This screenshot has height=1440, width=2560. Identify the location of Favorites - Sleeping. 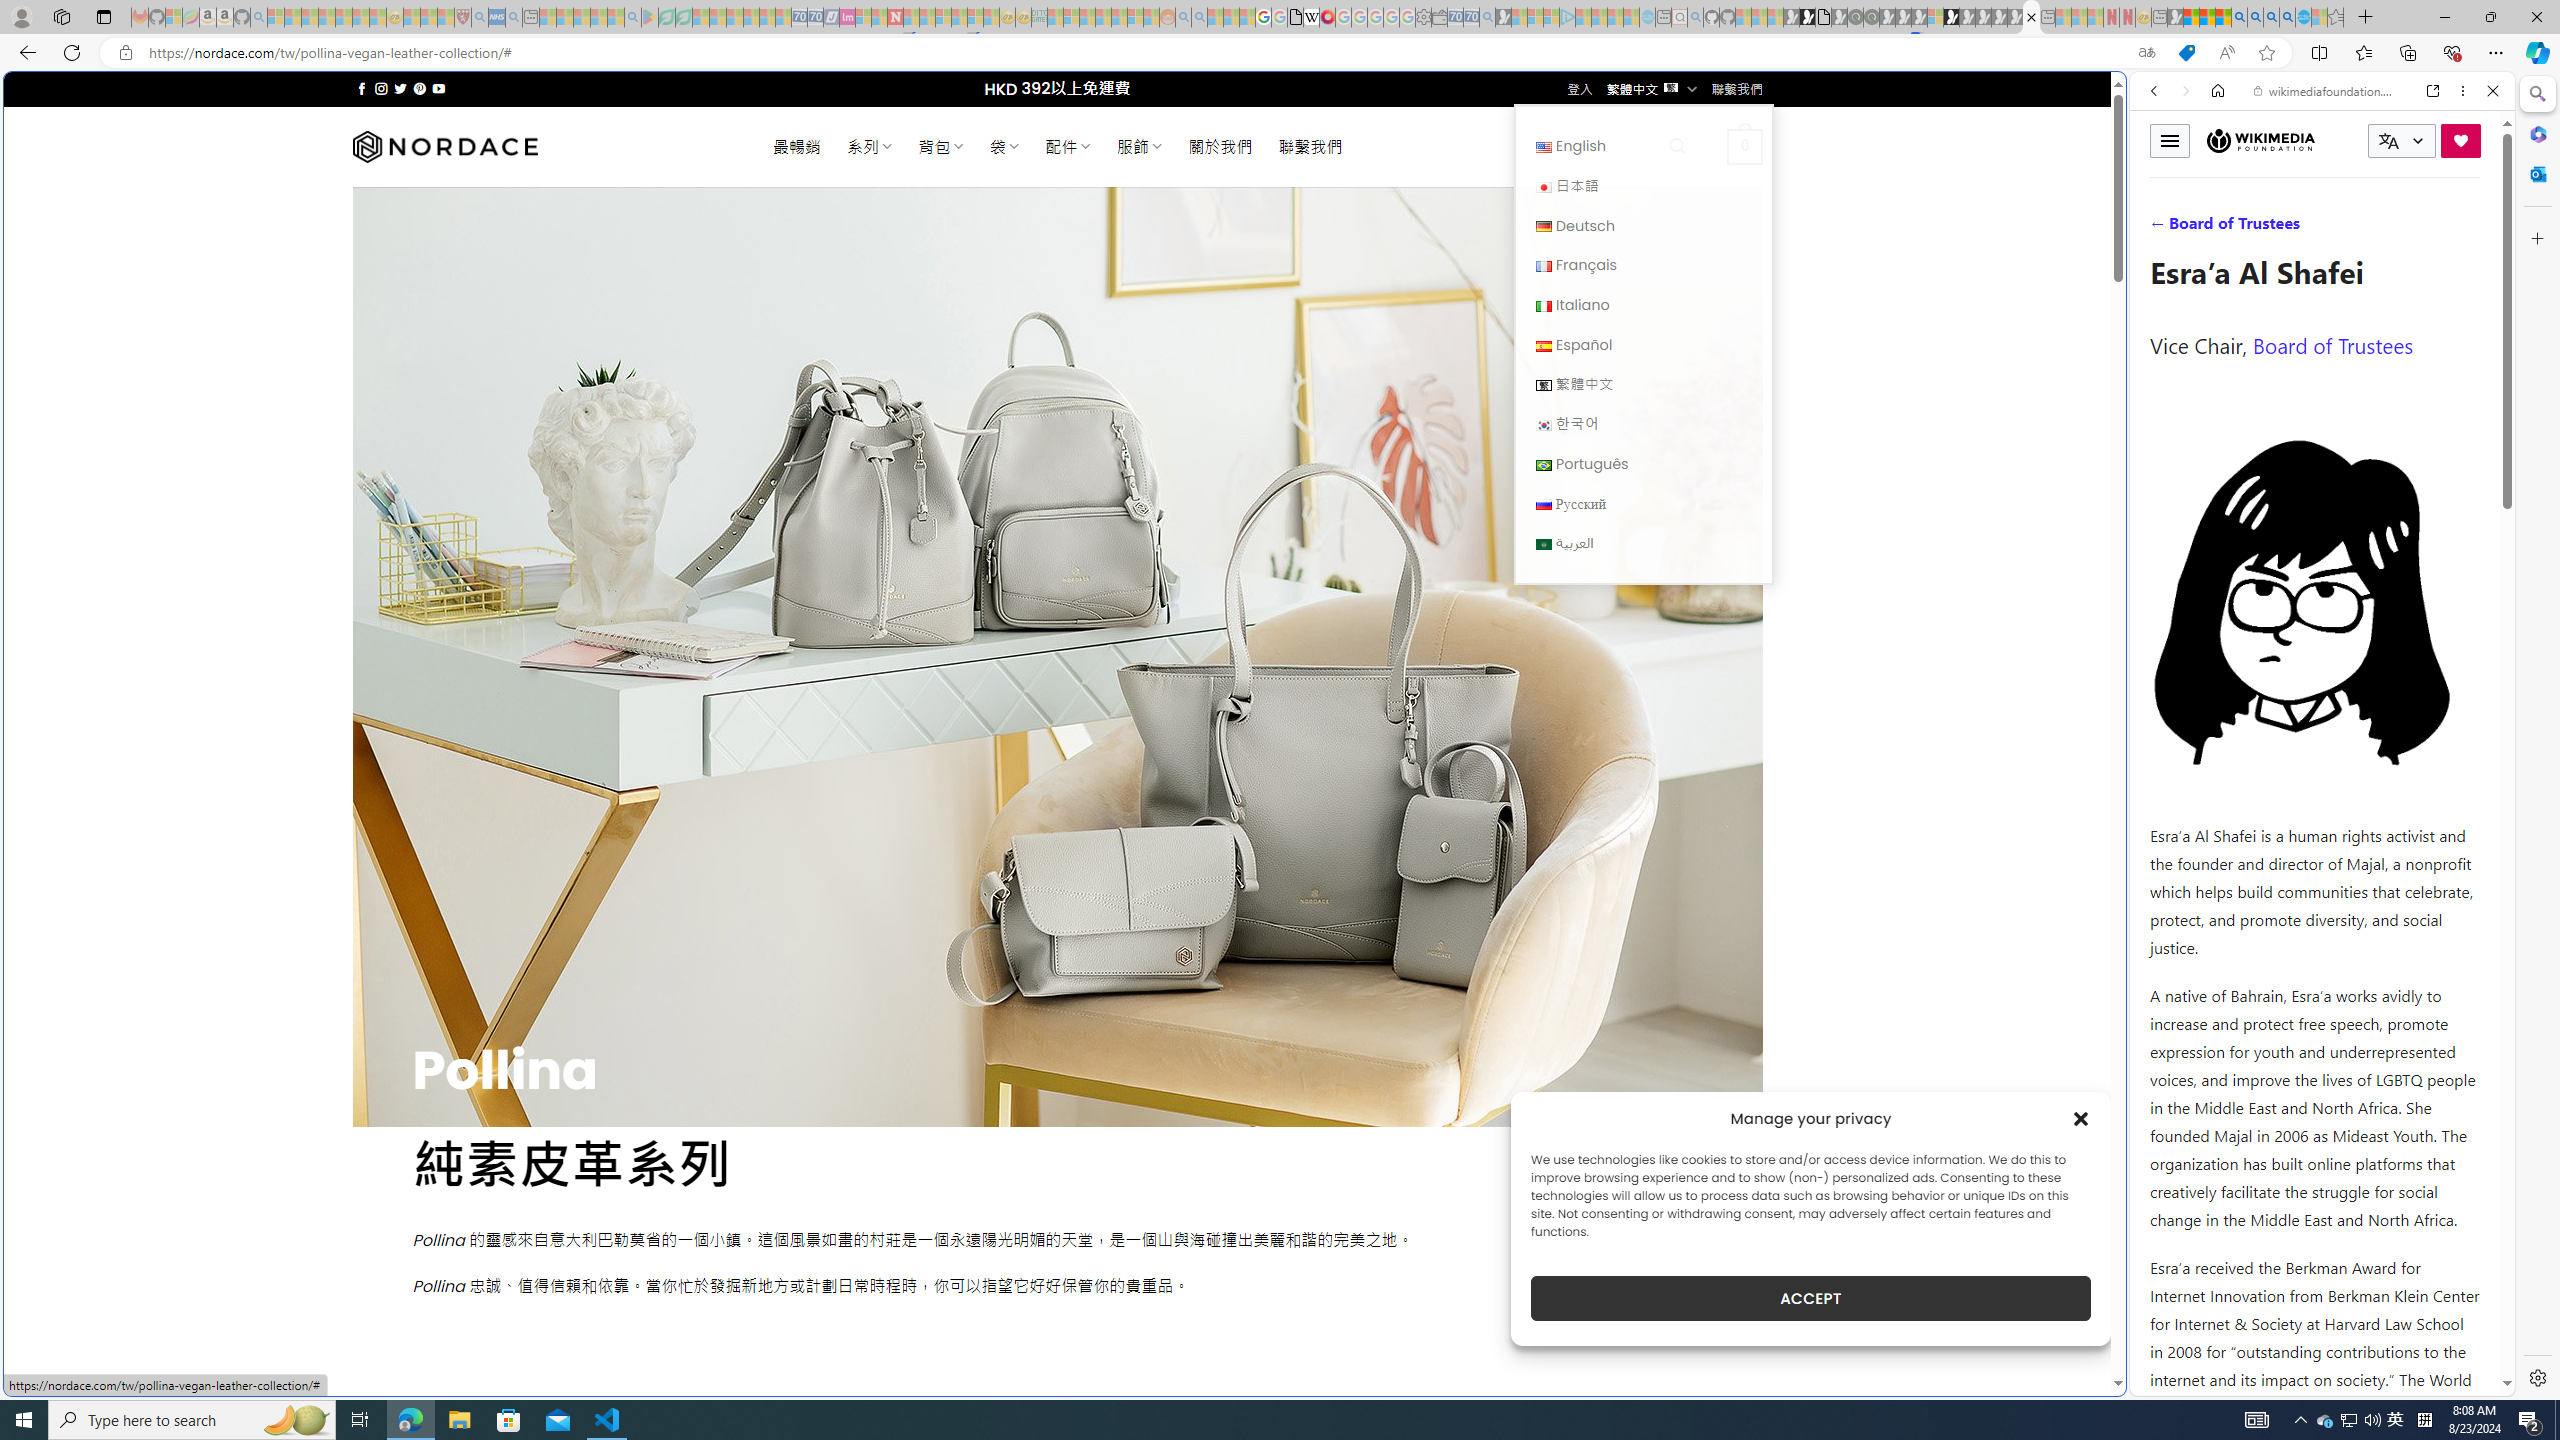
(2336, 17).